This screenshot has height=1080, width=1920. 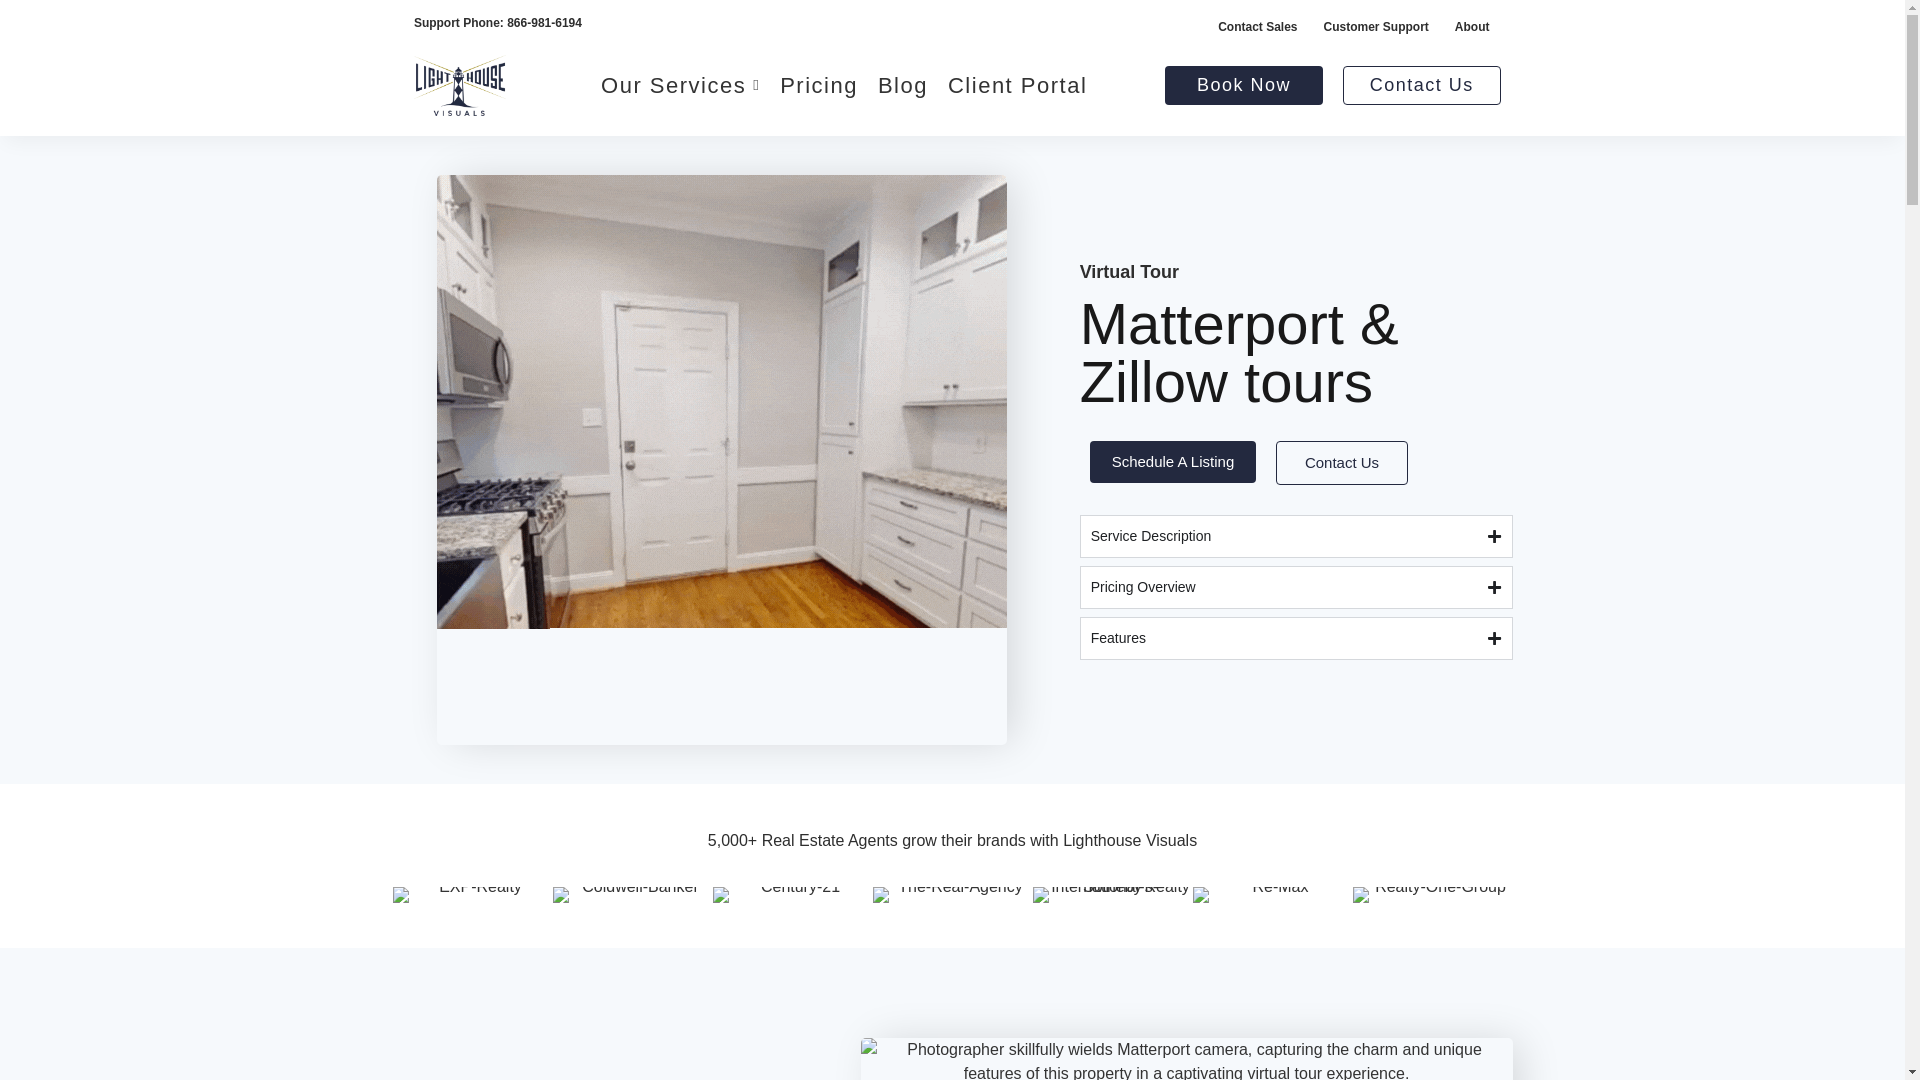 What do you see at coordinates (1017, 86) in the screenshot?
I see `Client Portal` at bounding box center [1017, 86].